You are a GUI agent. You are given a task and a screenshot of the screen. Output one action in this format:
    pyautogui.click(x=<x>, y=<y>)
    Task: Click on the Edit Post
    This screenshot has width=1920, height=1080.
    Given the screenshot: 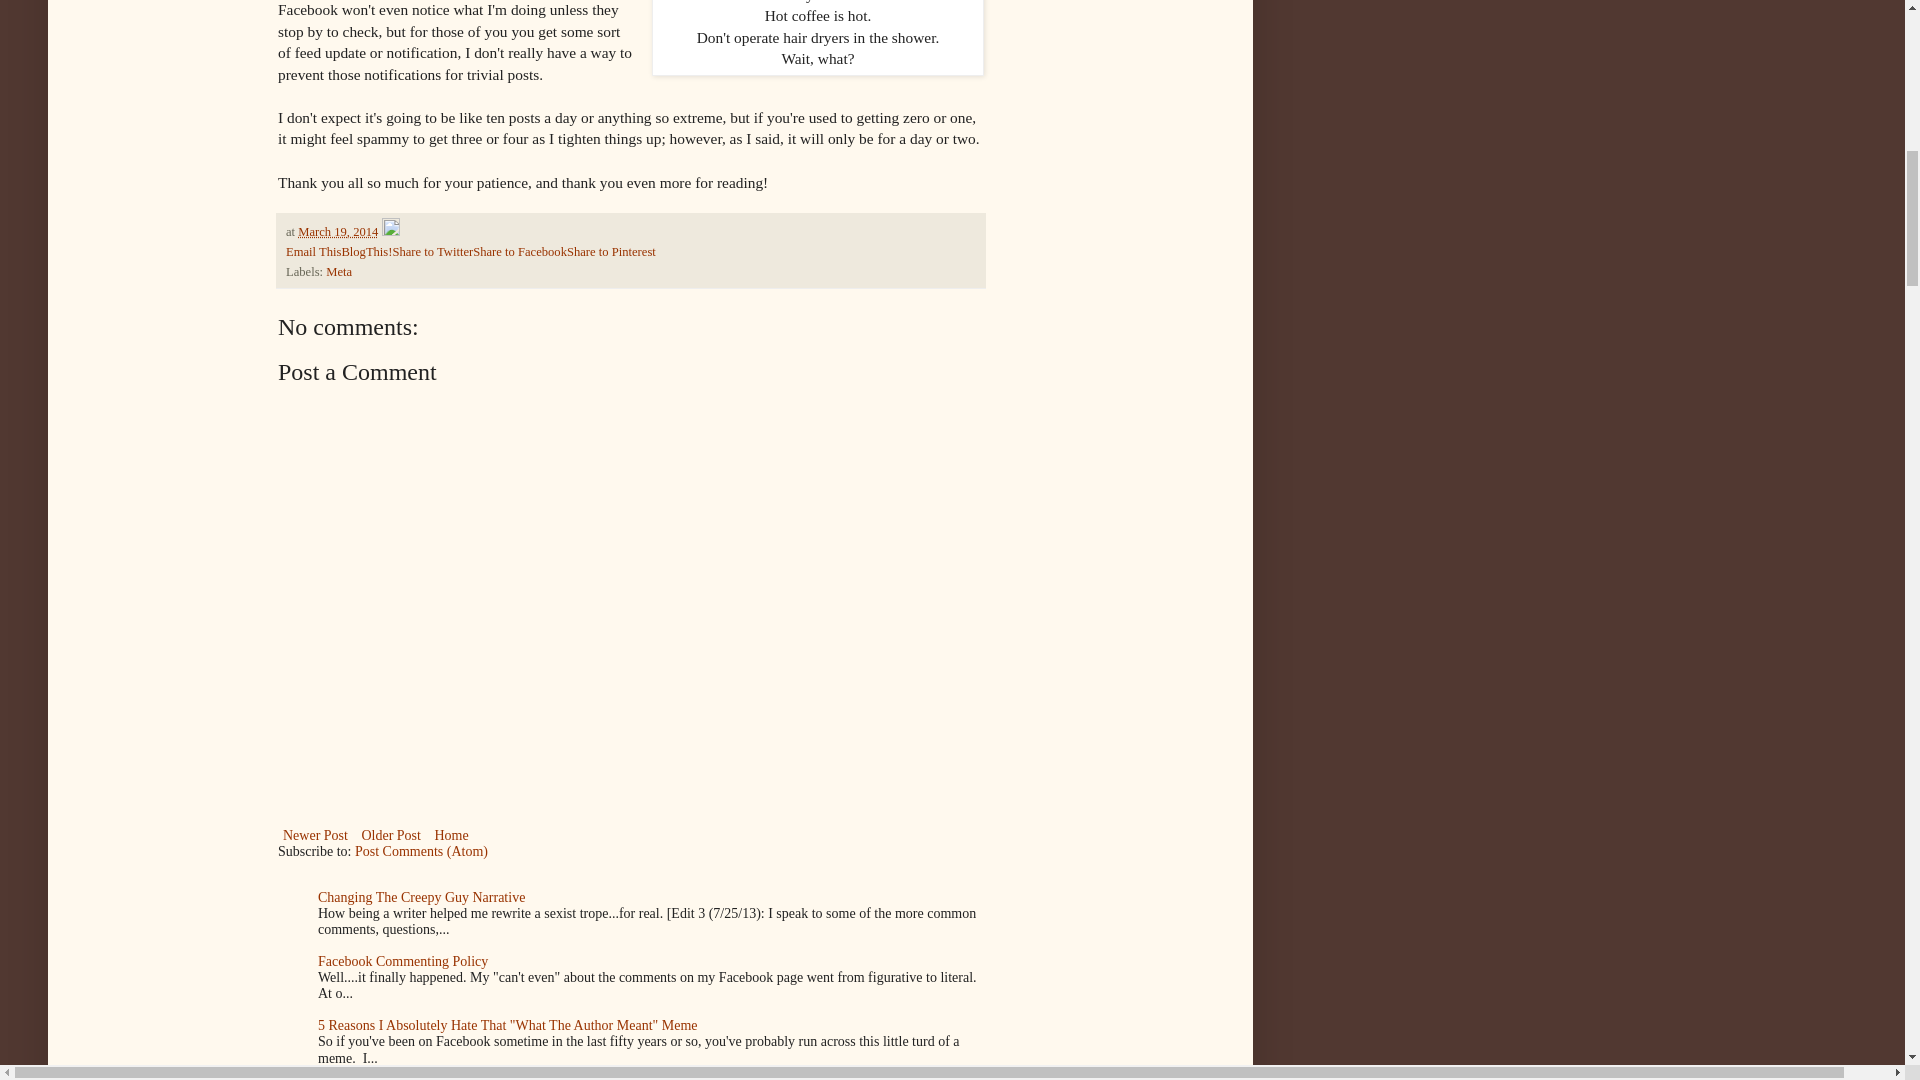 What is the action you would take?
    pyautogui.click(x=390, y=231)
    